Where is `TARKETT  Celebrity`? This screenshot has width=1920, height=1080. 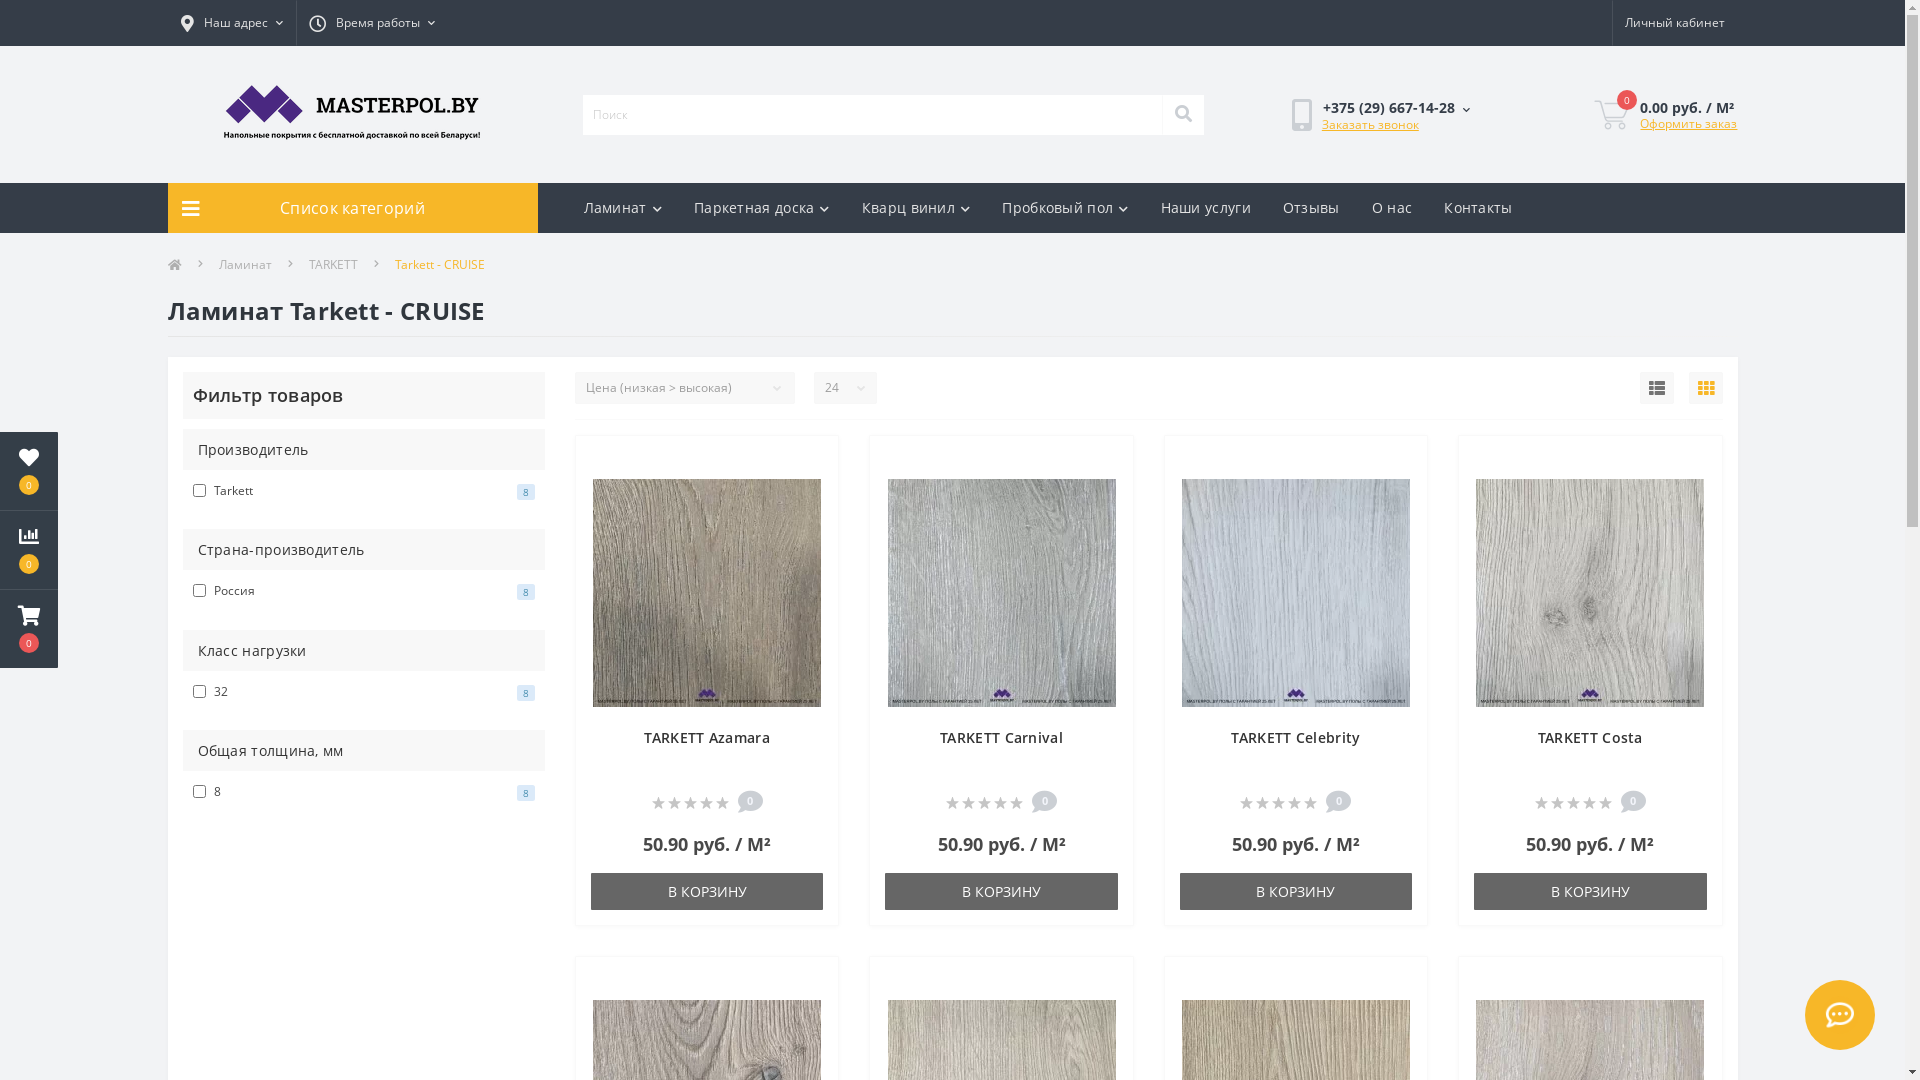 TARKETT  Celebrity is located at coordinates (1296, 593).